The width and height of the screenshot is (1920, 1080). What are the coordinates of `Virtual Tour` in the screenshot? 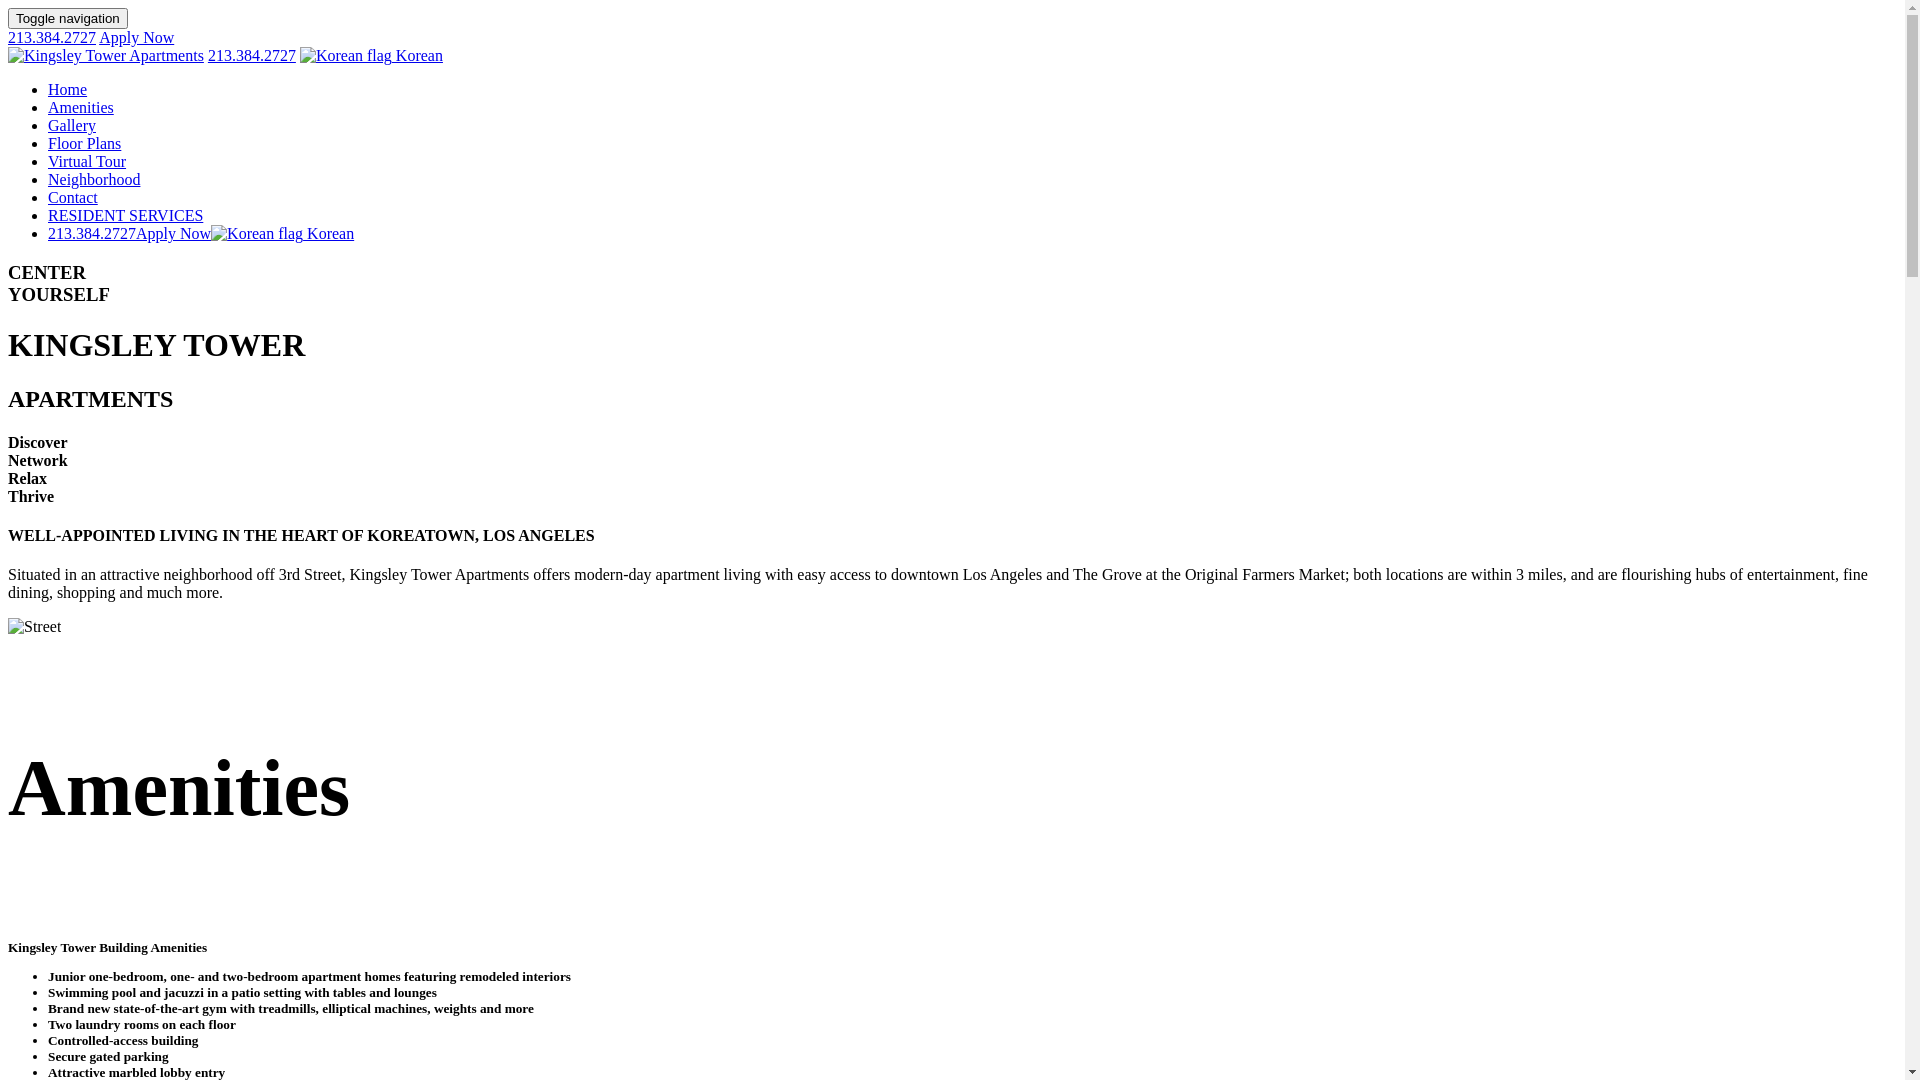 It's located at (87, 162).